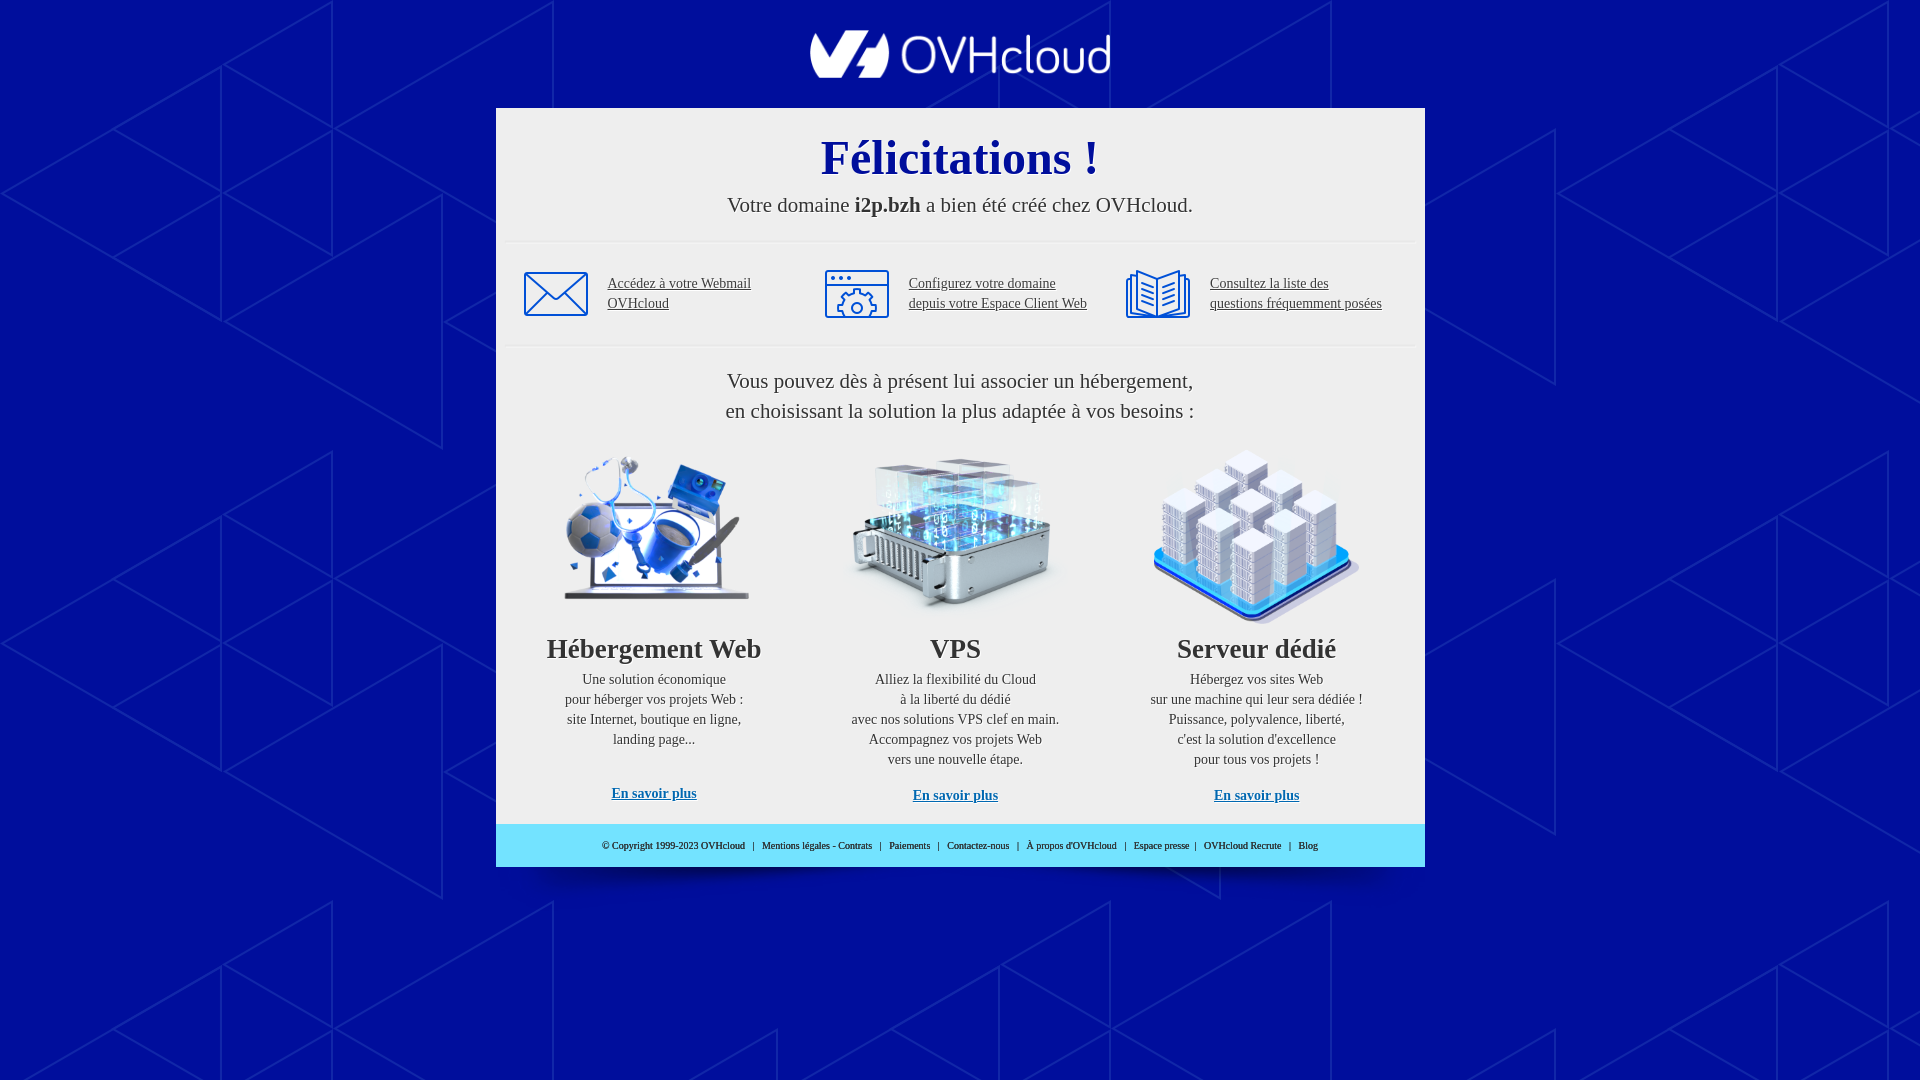  What do you see at coordinates (654, 794) in the screenshot?
I see `En savoir plus` at bounding box center [654, 794].